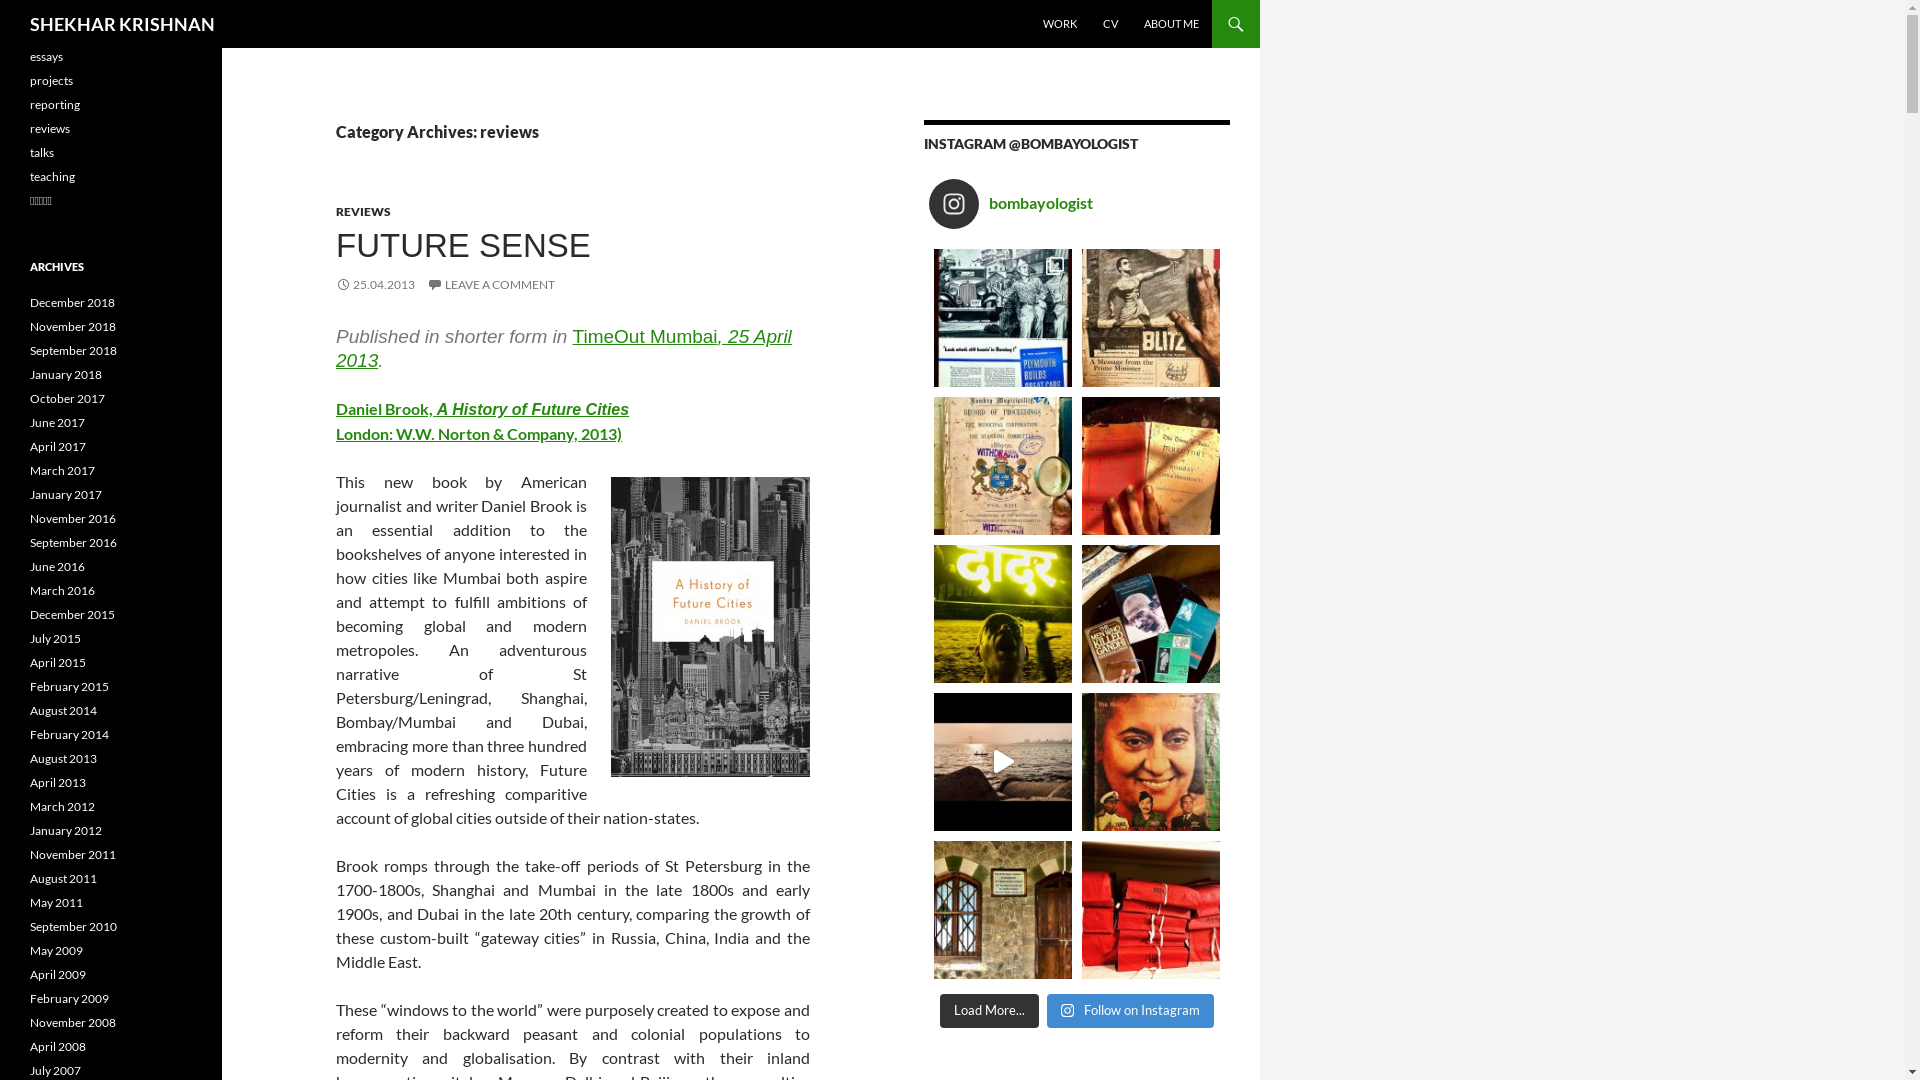 This screenshot has width=1920, height=1080. Describe the element at coordinates (55, 104) in the screenshot. I see `reporting` at that location.